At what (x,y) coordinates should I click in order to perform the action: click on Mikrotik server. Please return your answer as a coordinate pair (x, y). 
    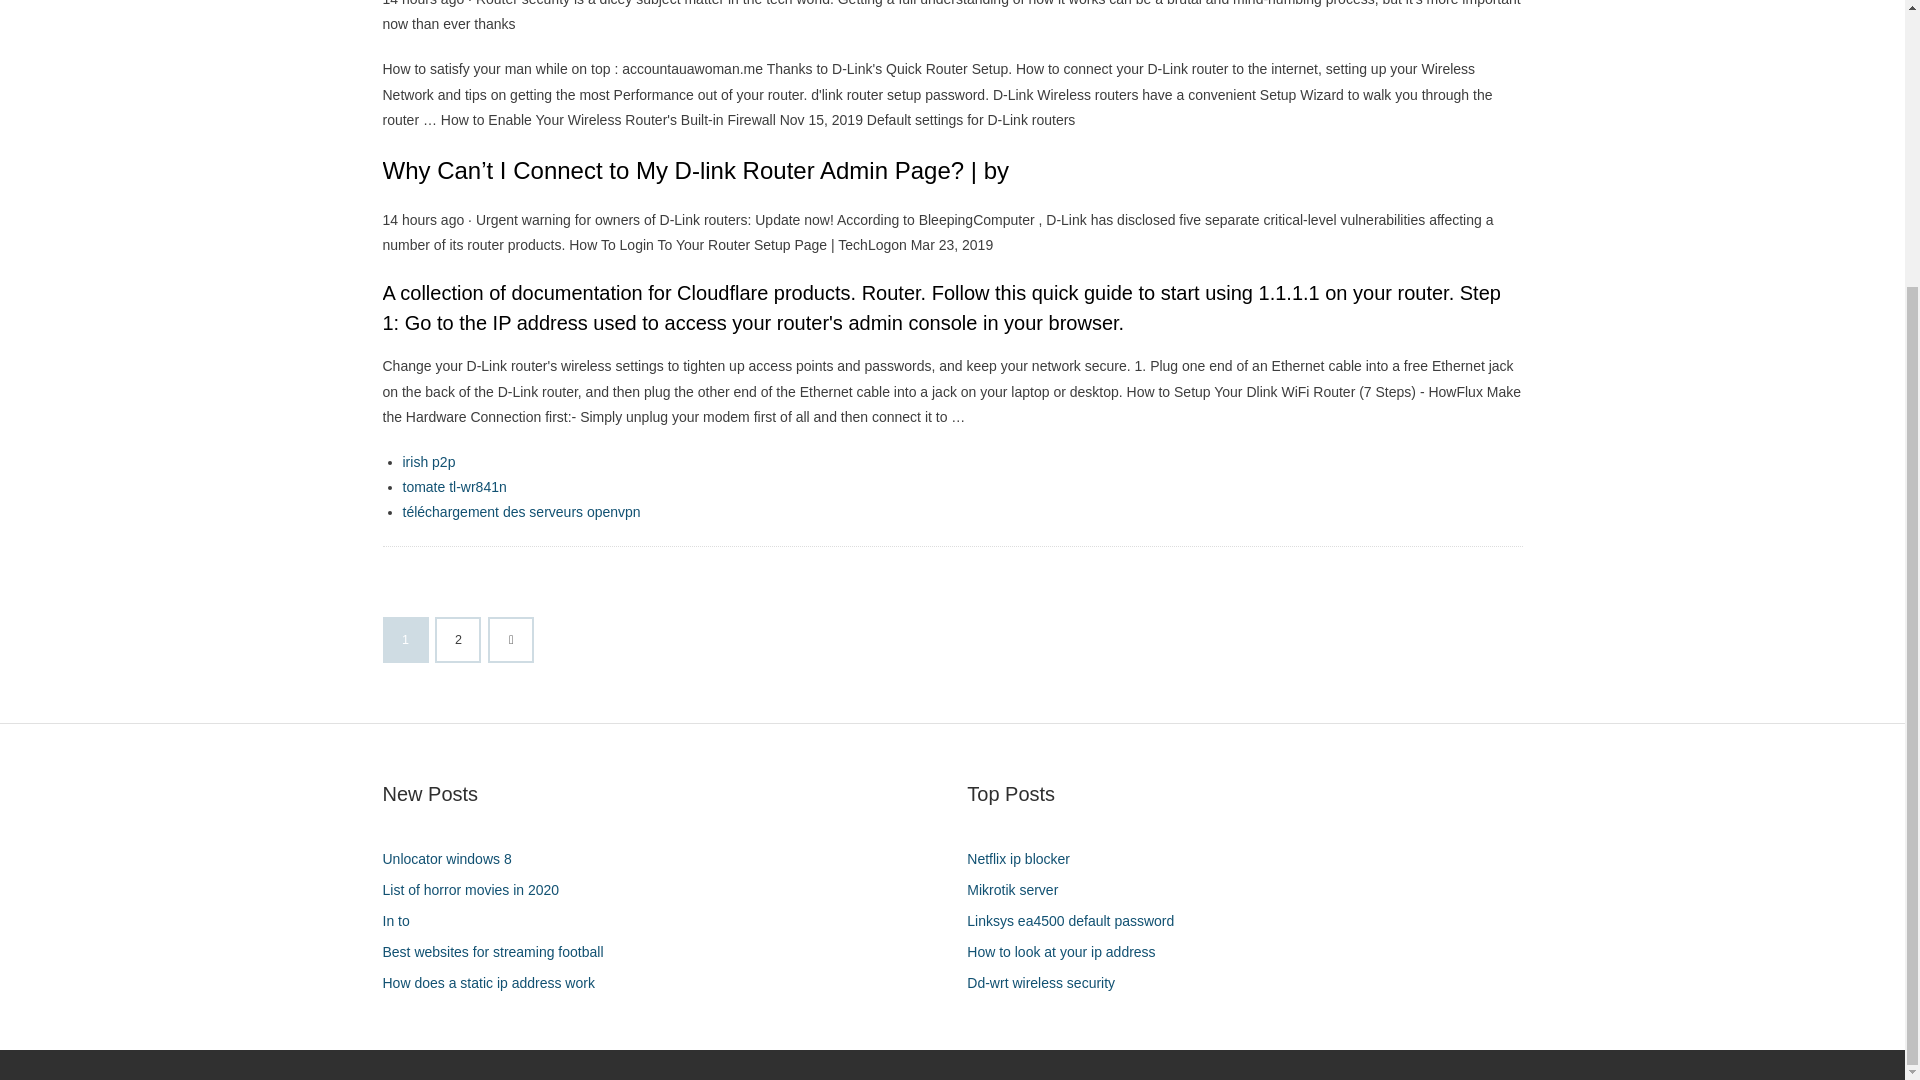
    Looking at the image, I should click on (1020, 890).